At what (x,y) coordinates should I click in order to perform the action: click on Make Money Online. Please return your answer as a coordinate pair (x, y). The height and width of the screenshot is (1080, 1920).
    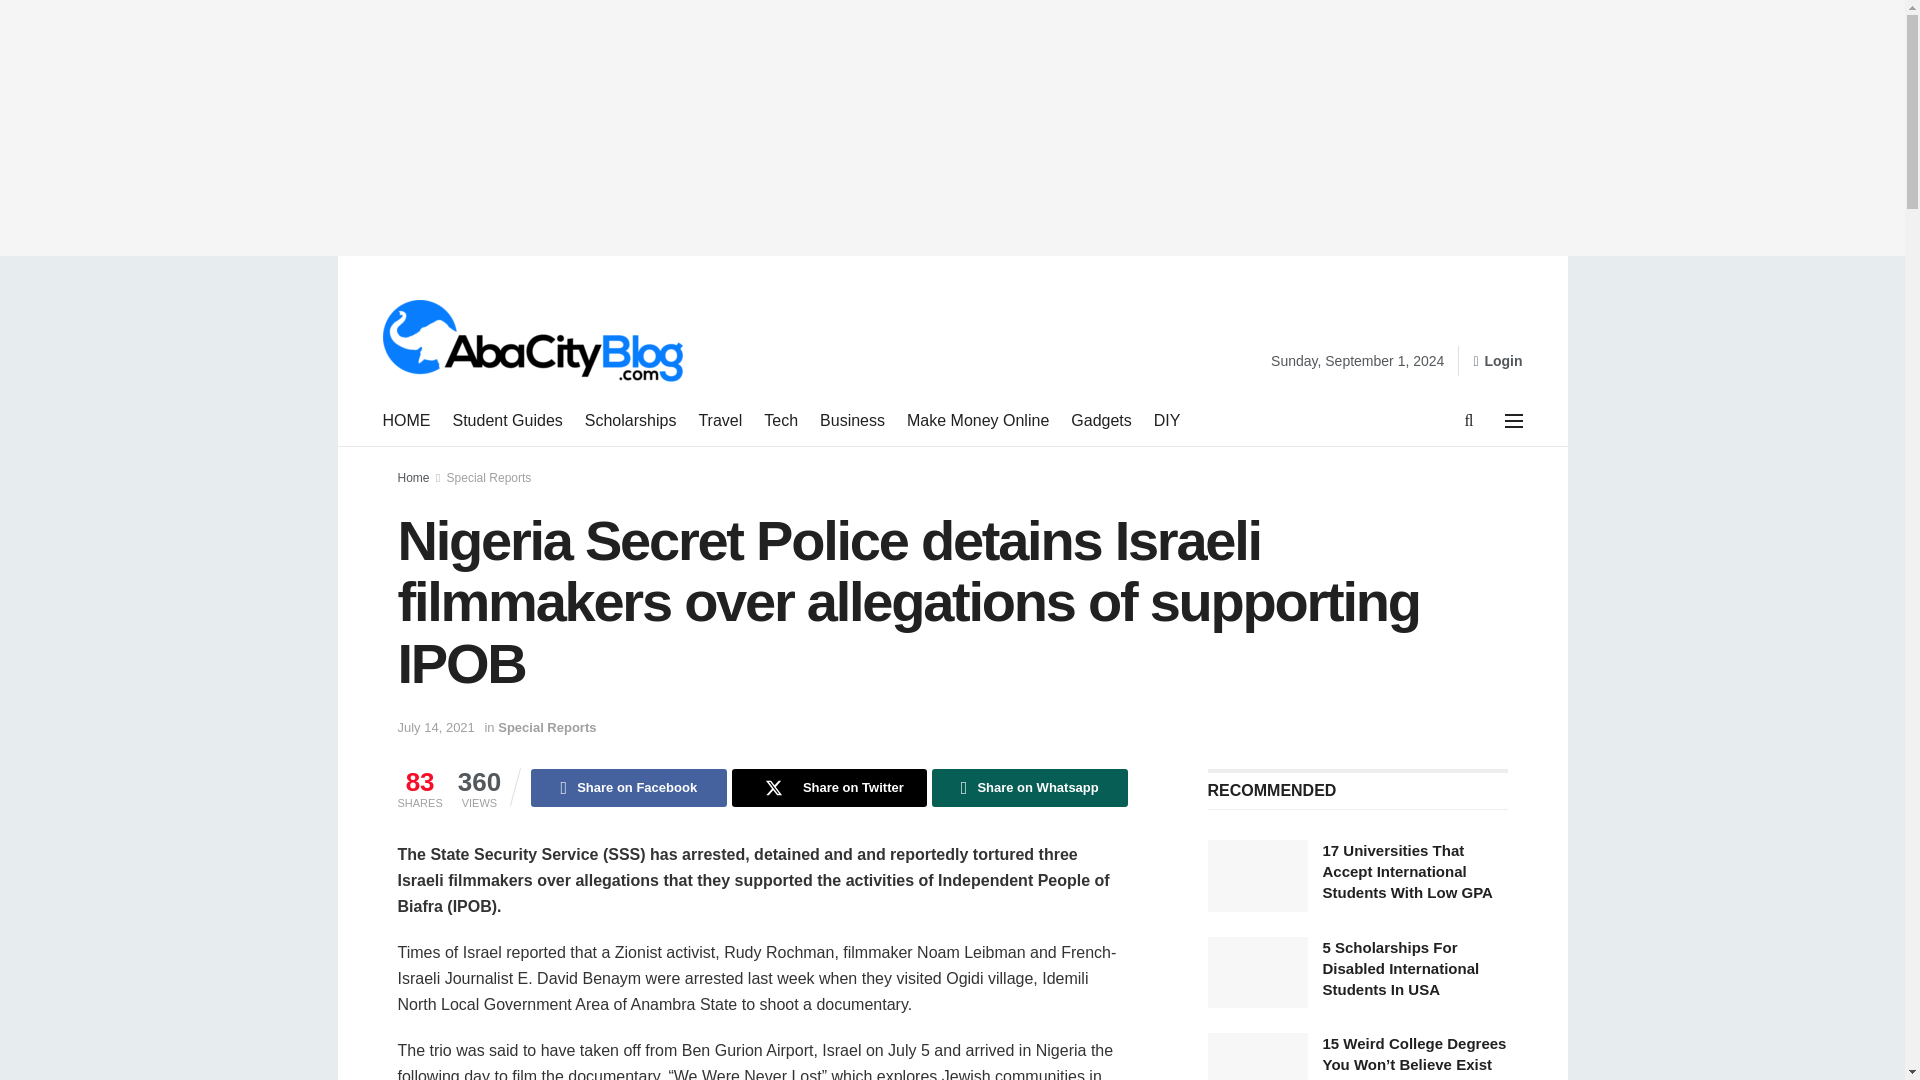
    Looking at the image, I should click on (977, 421).